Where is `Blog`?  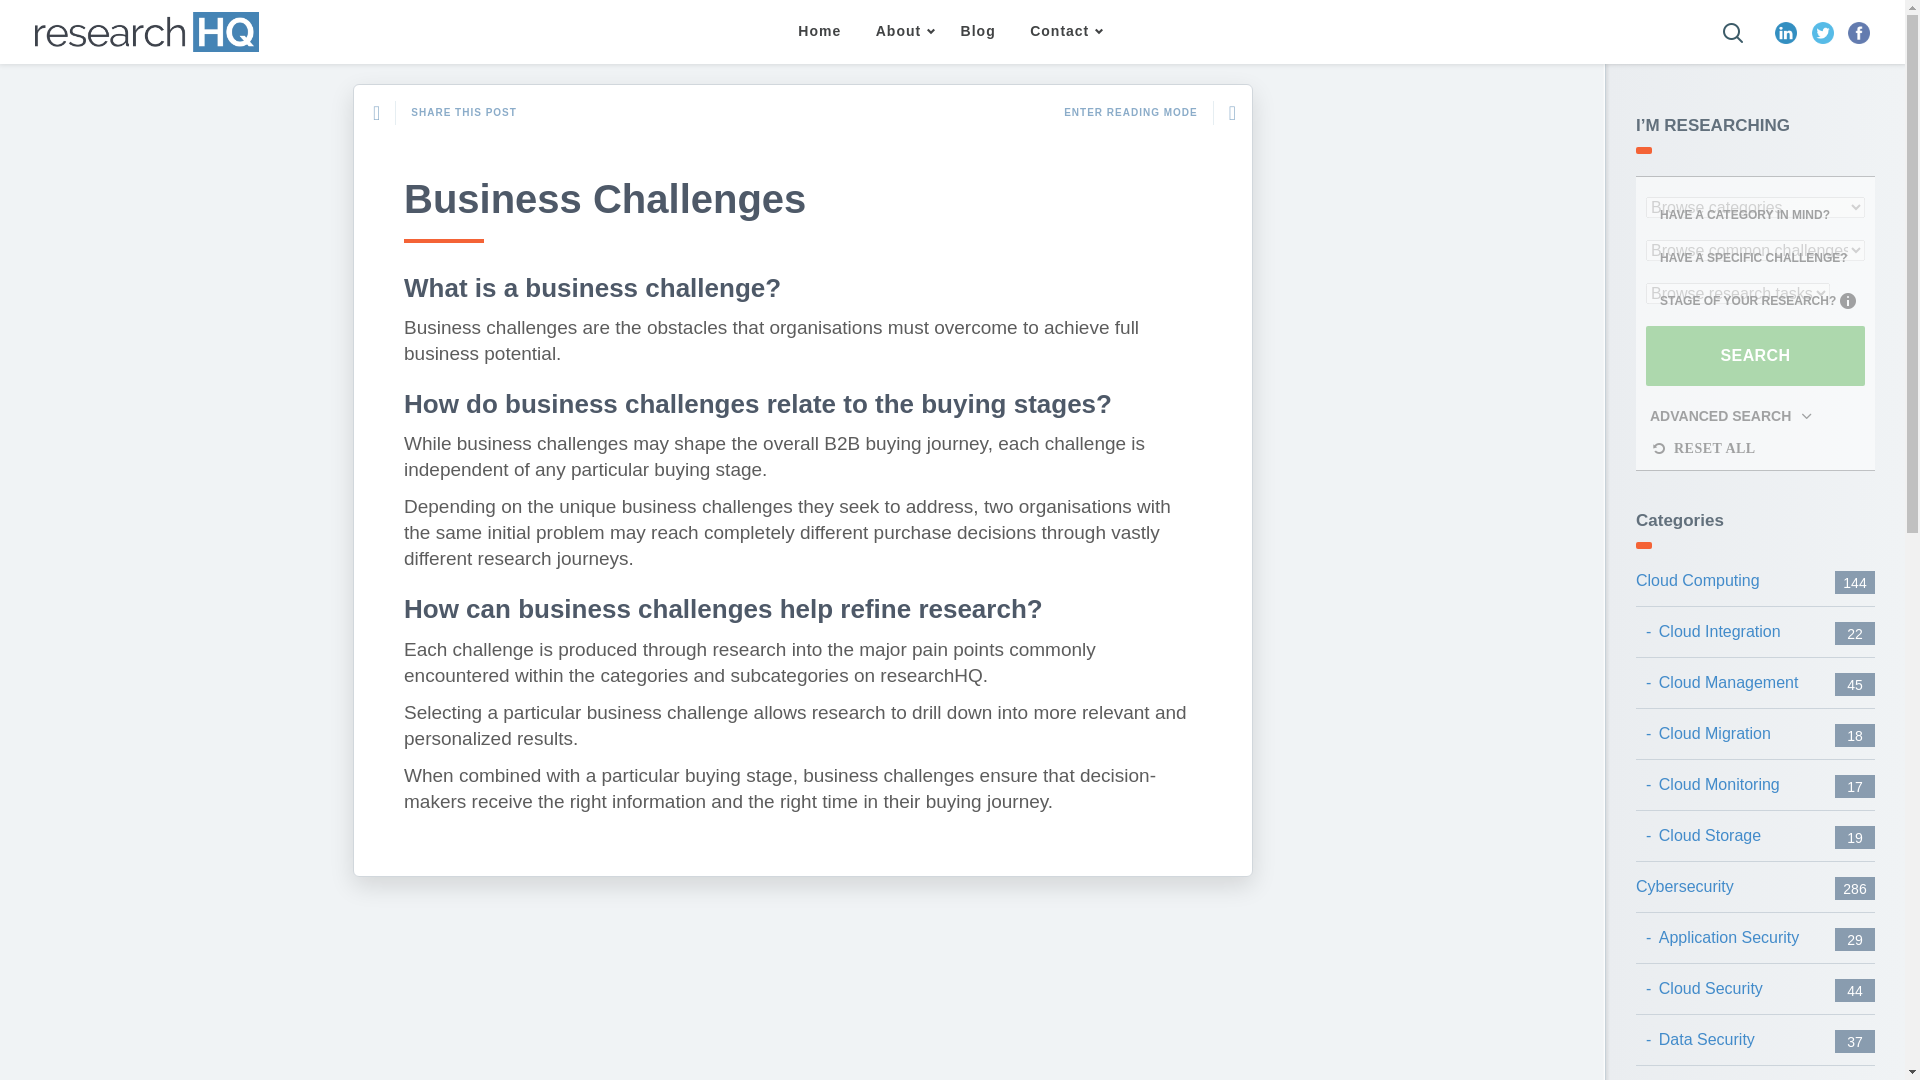 Blog is located at coordinates (978, 32).